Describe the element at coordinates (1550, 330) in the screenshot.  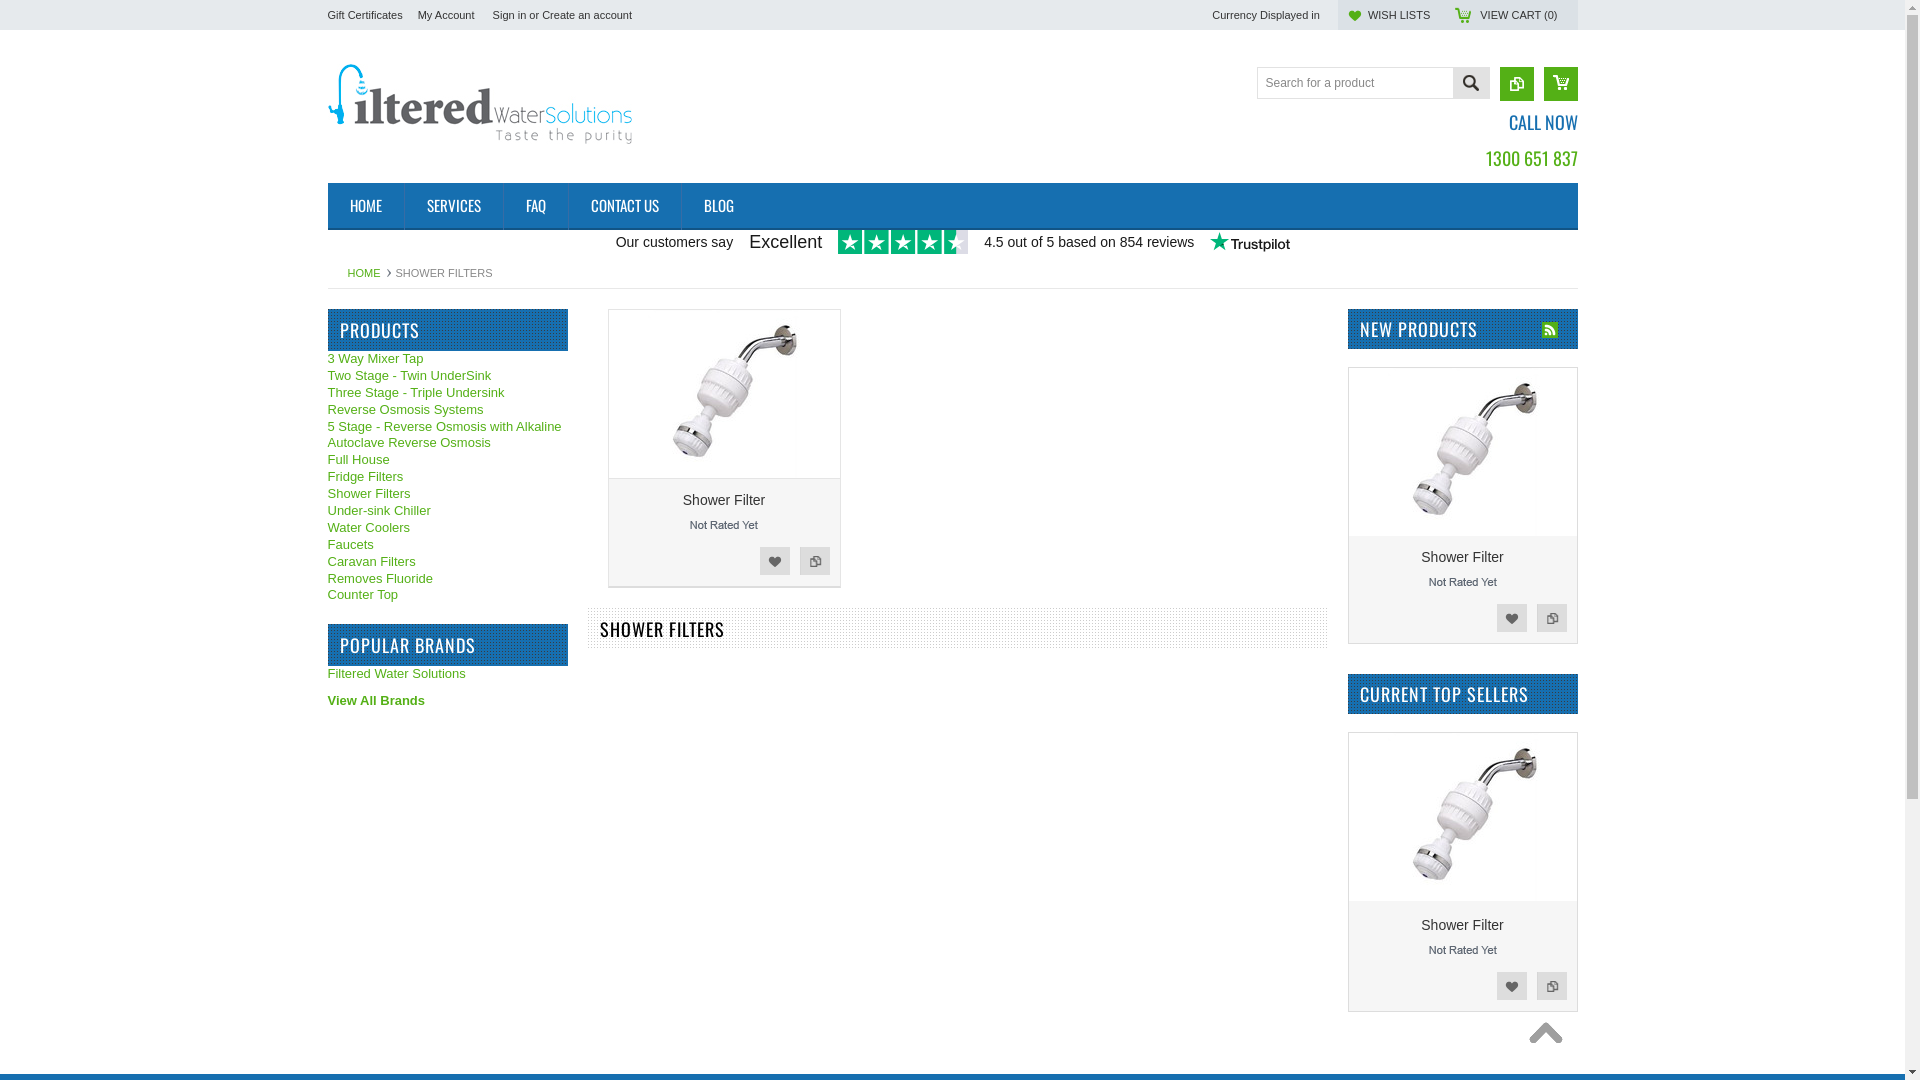
I see `New Products RSS Feed for Shower Filters` at that location.